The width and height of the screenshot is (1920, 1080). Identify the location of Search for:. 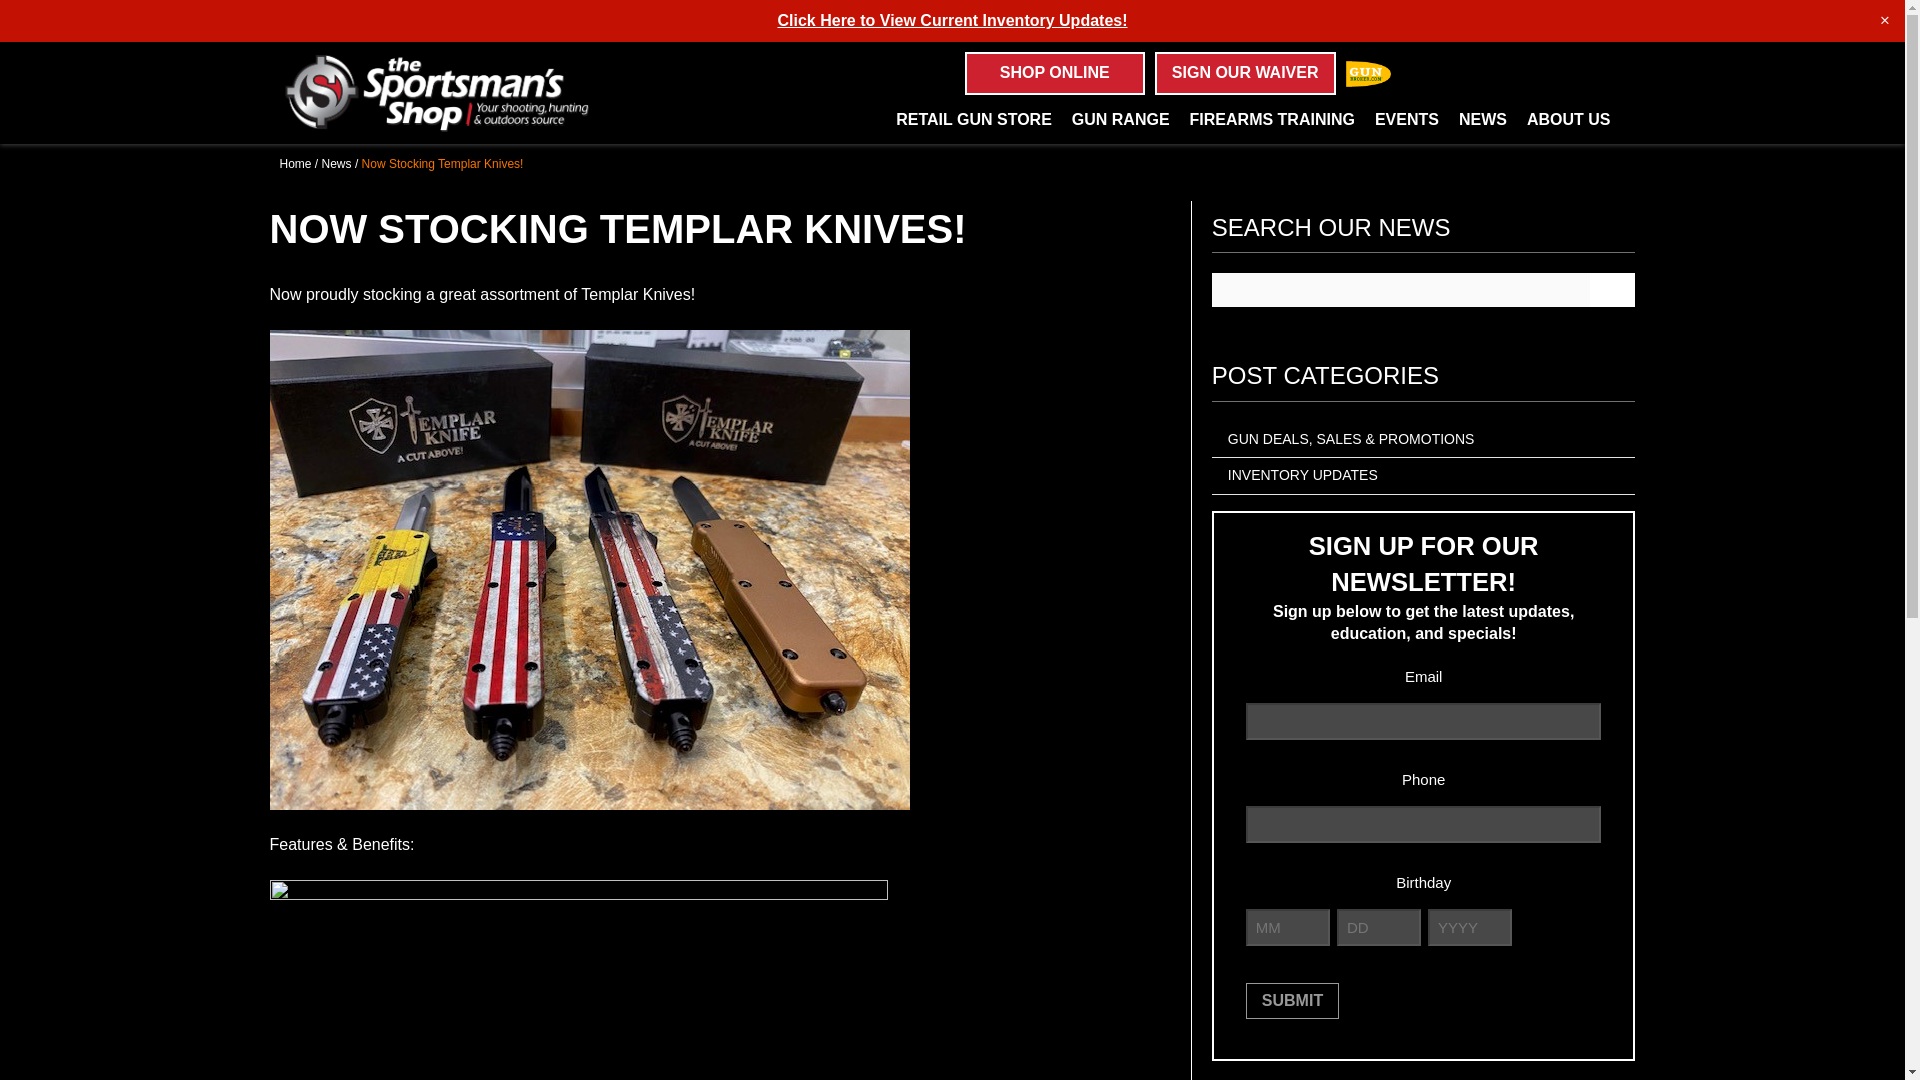
(380, 11).